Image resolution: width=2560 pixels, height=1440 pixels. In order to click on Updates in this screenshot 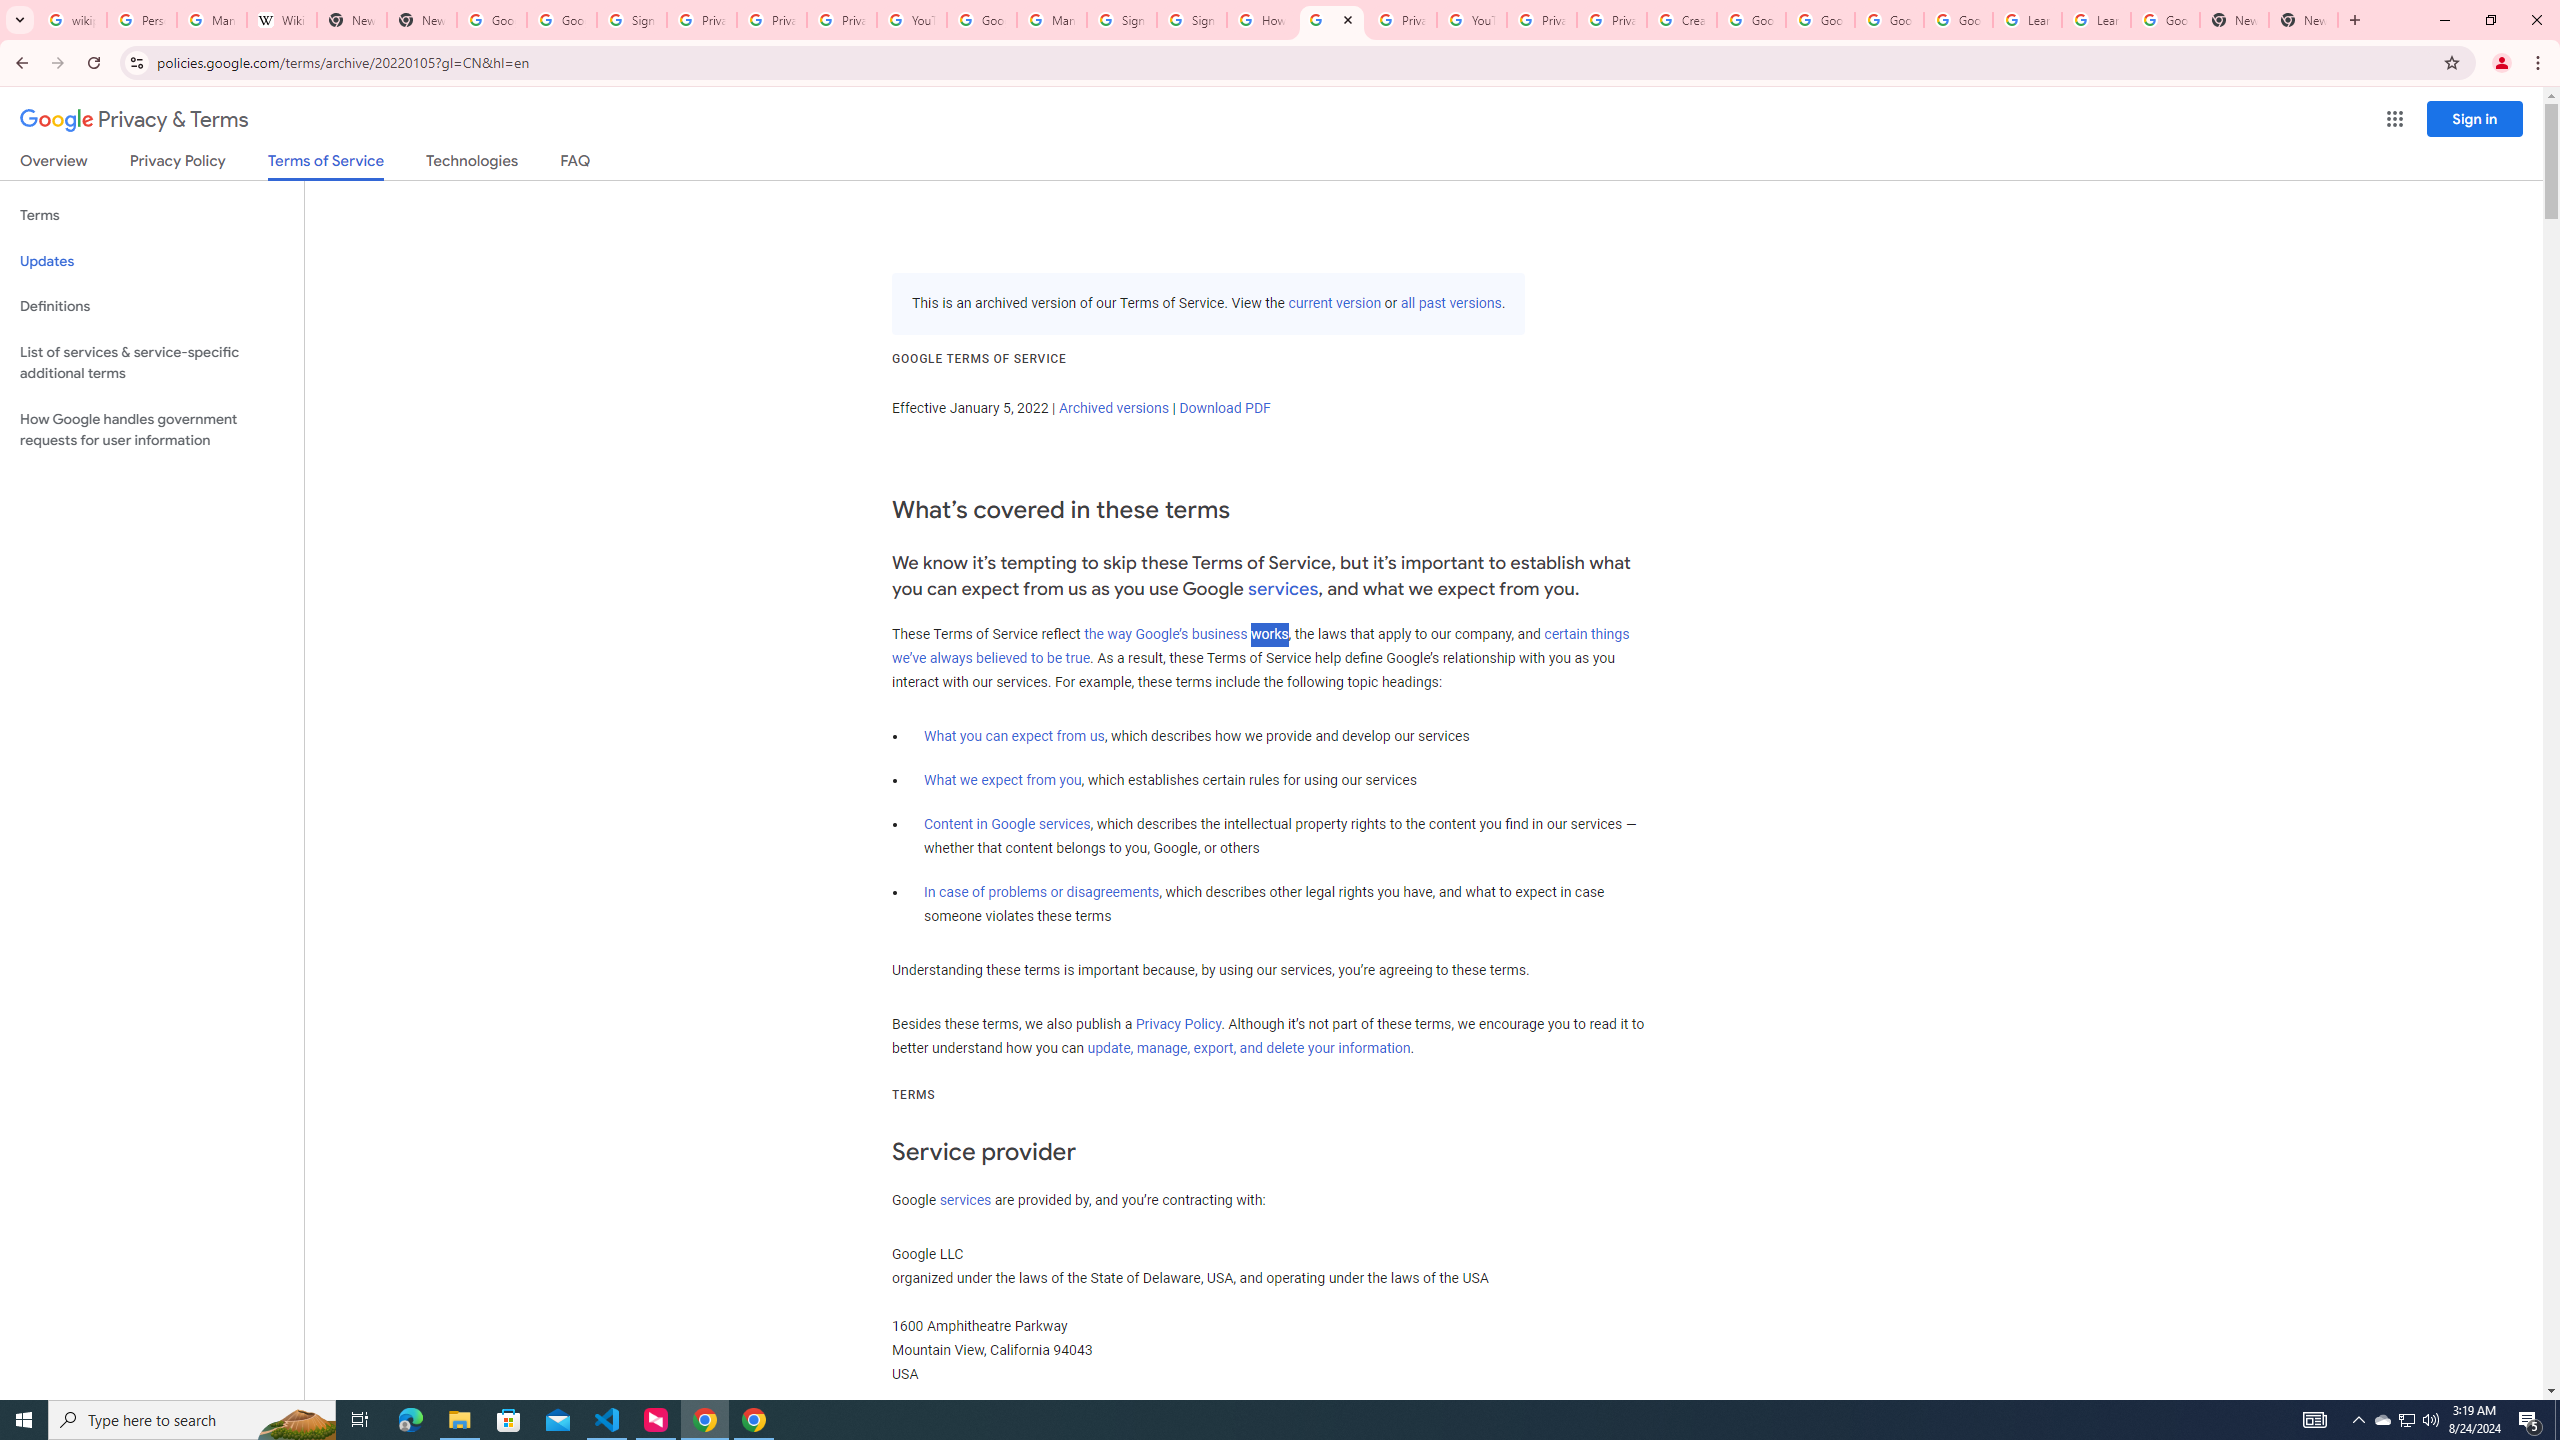, I will do `click(152, 261)`.